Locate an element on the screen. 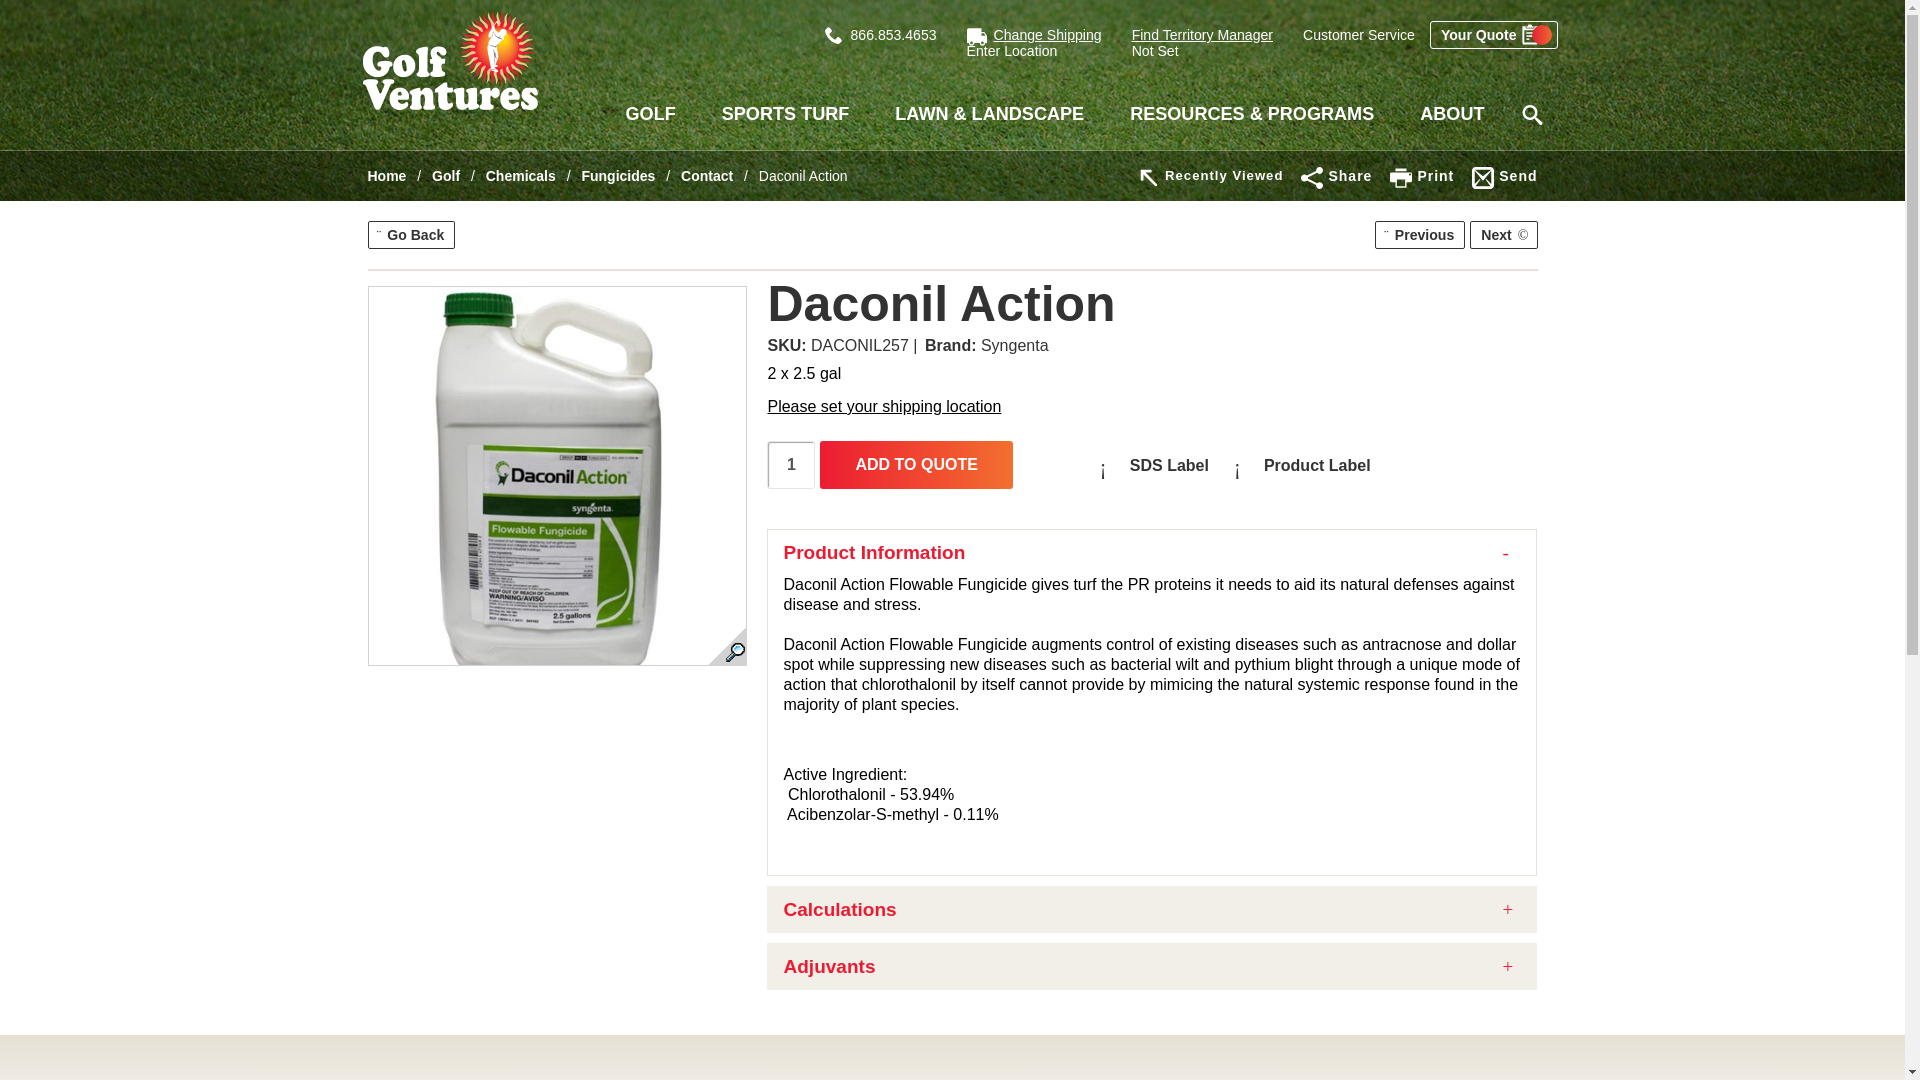 The width and height of the screenshot is (1920, 1080). Change Shipping is located at coordinates (1048, 35).